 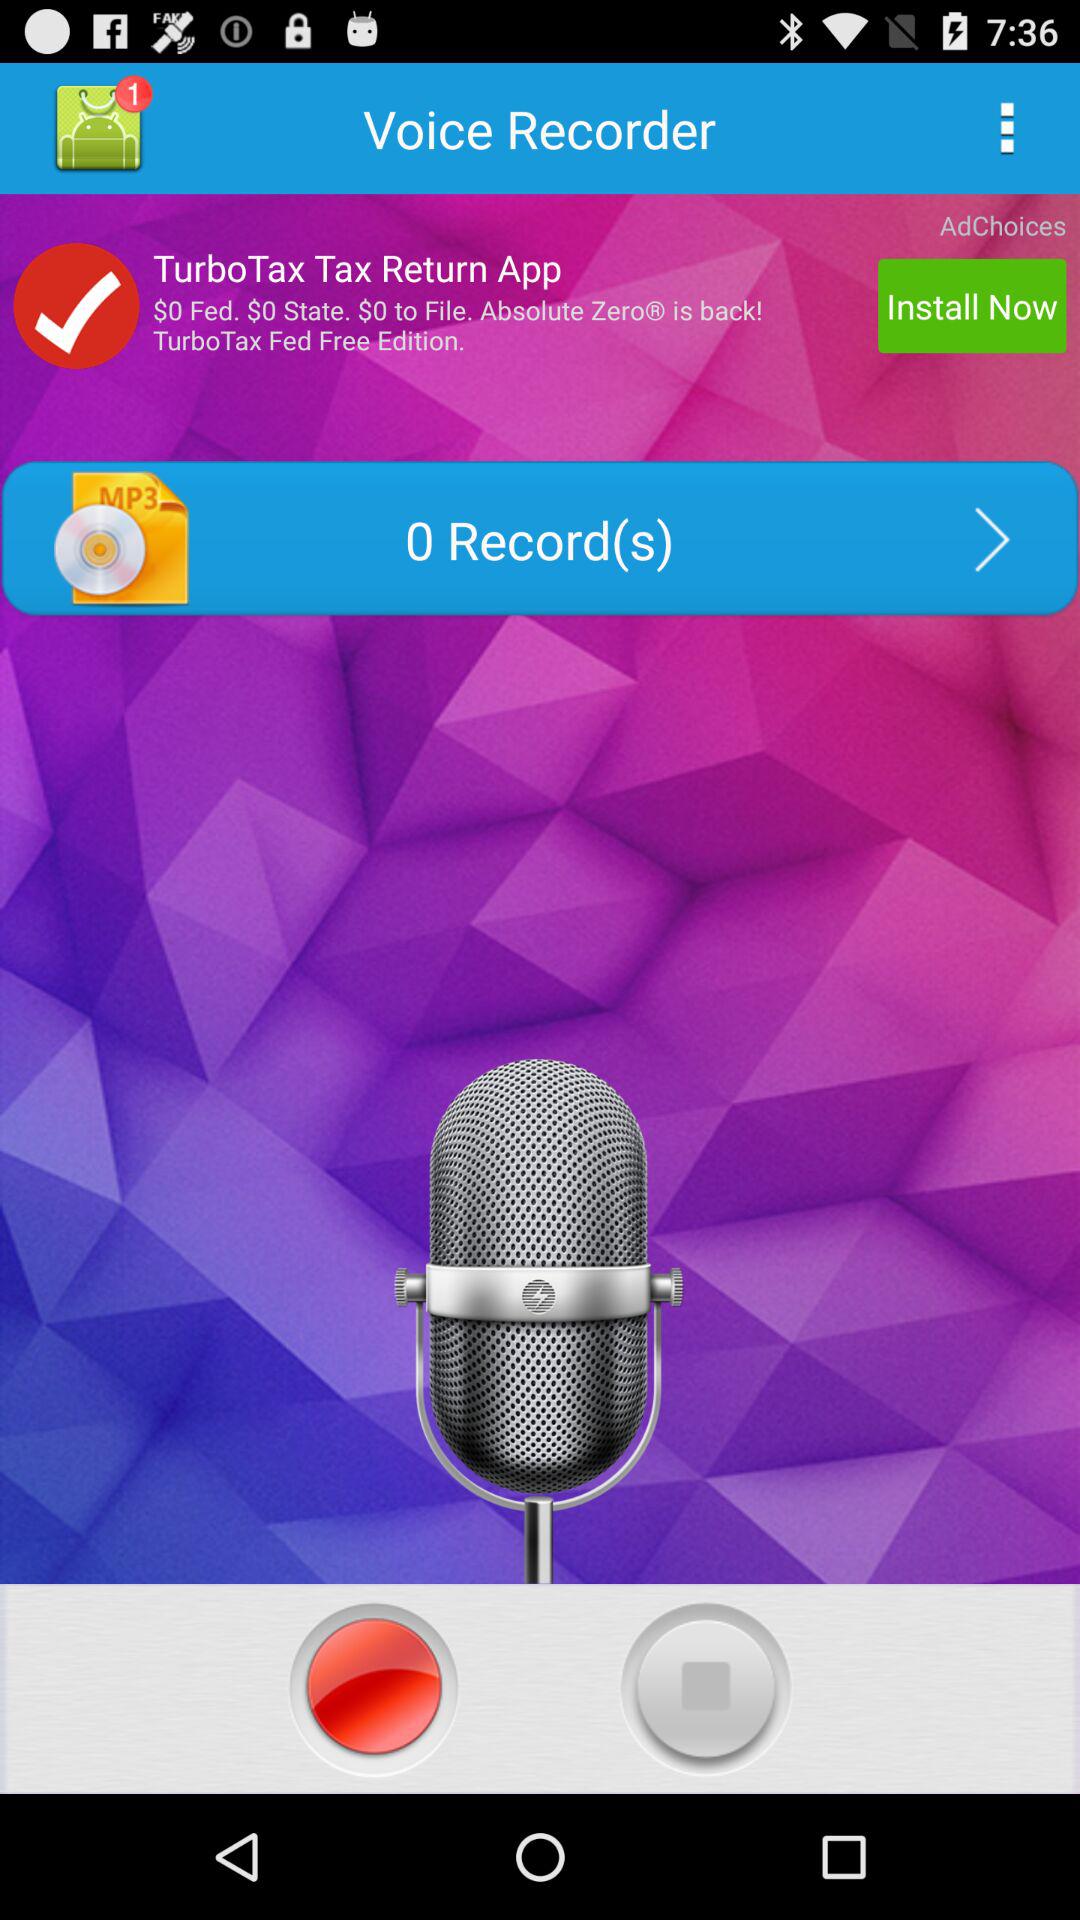 What do you see at coordinates (98, 128) in the screenshot?
I see `one unread notification` at bounding box center [98, 128].